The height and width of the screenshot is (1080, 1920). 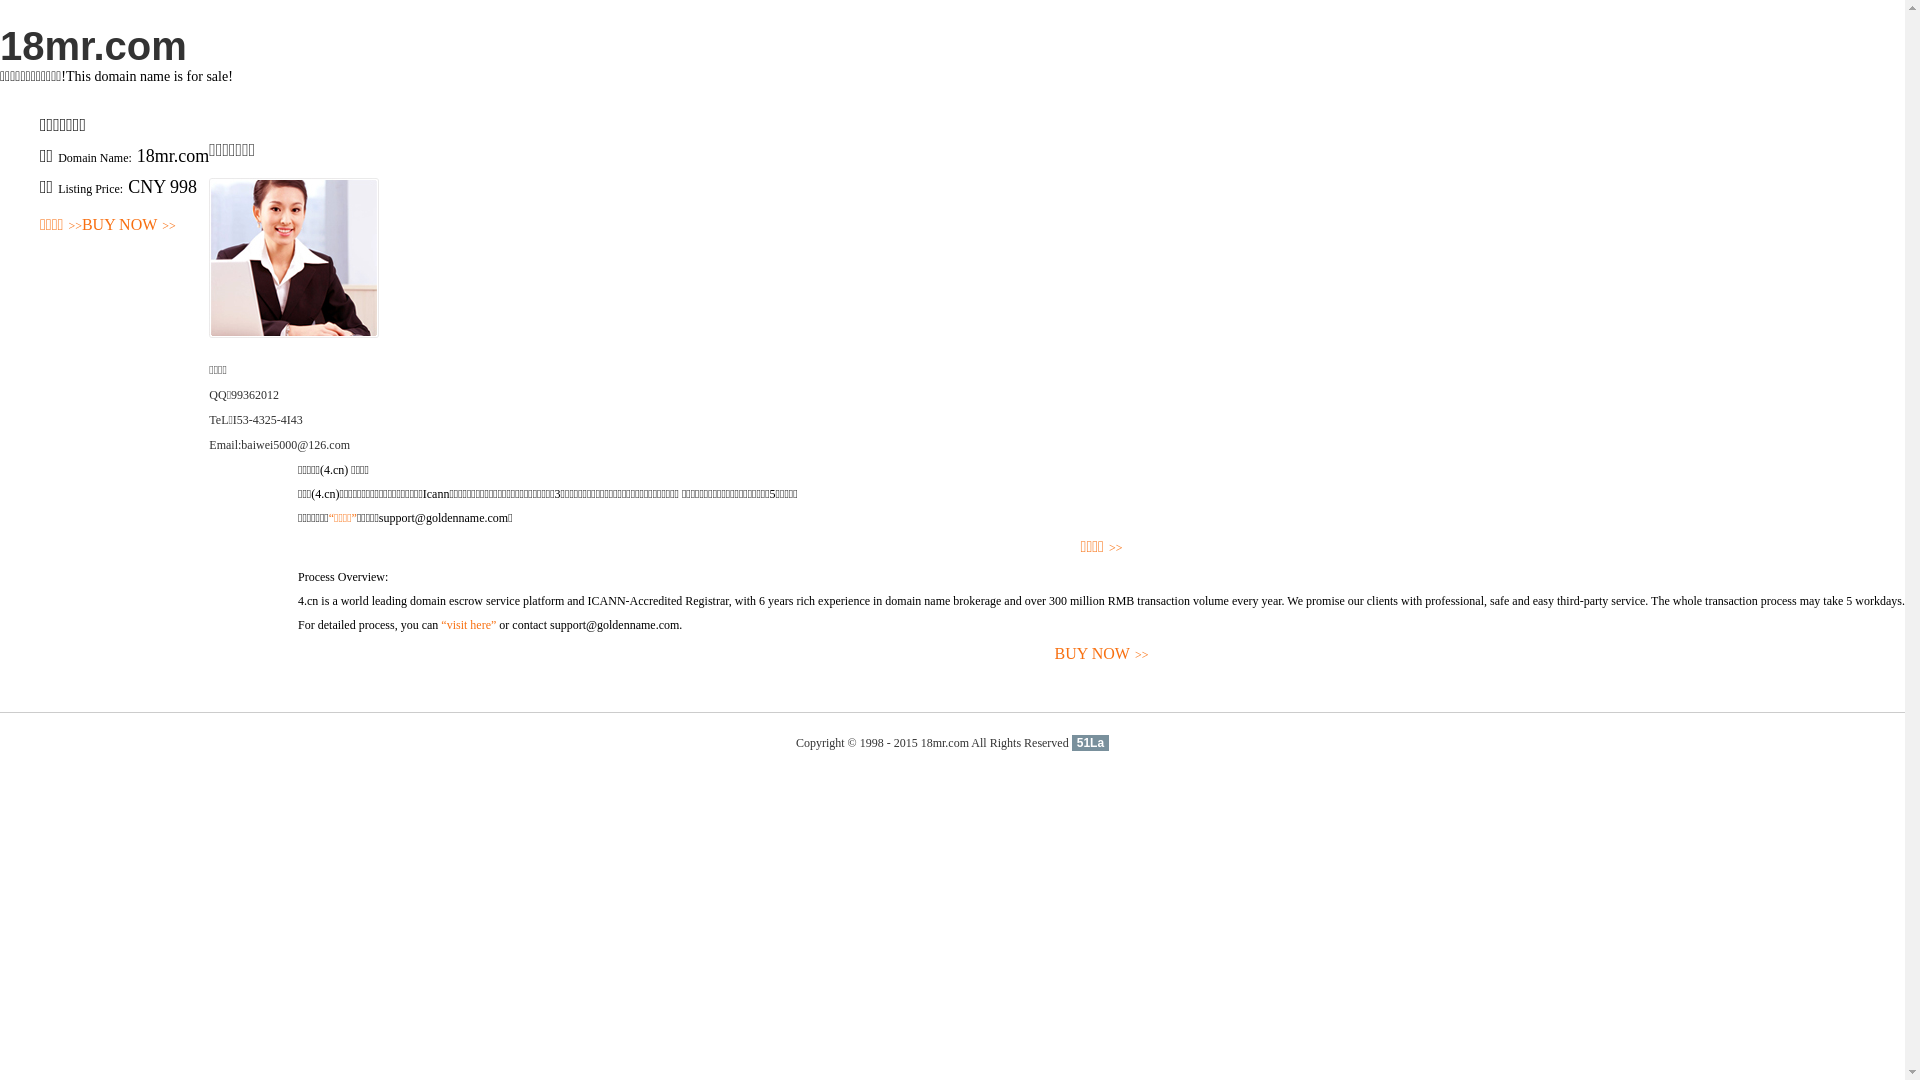 What do you see at coordinates (129, 226) in the screenshot?
I see `BUY NOW>>` at bounding box center [129, 226].